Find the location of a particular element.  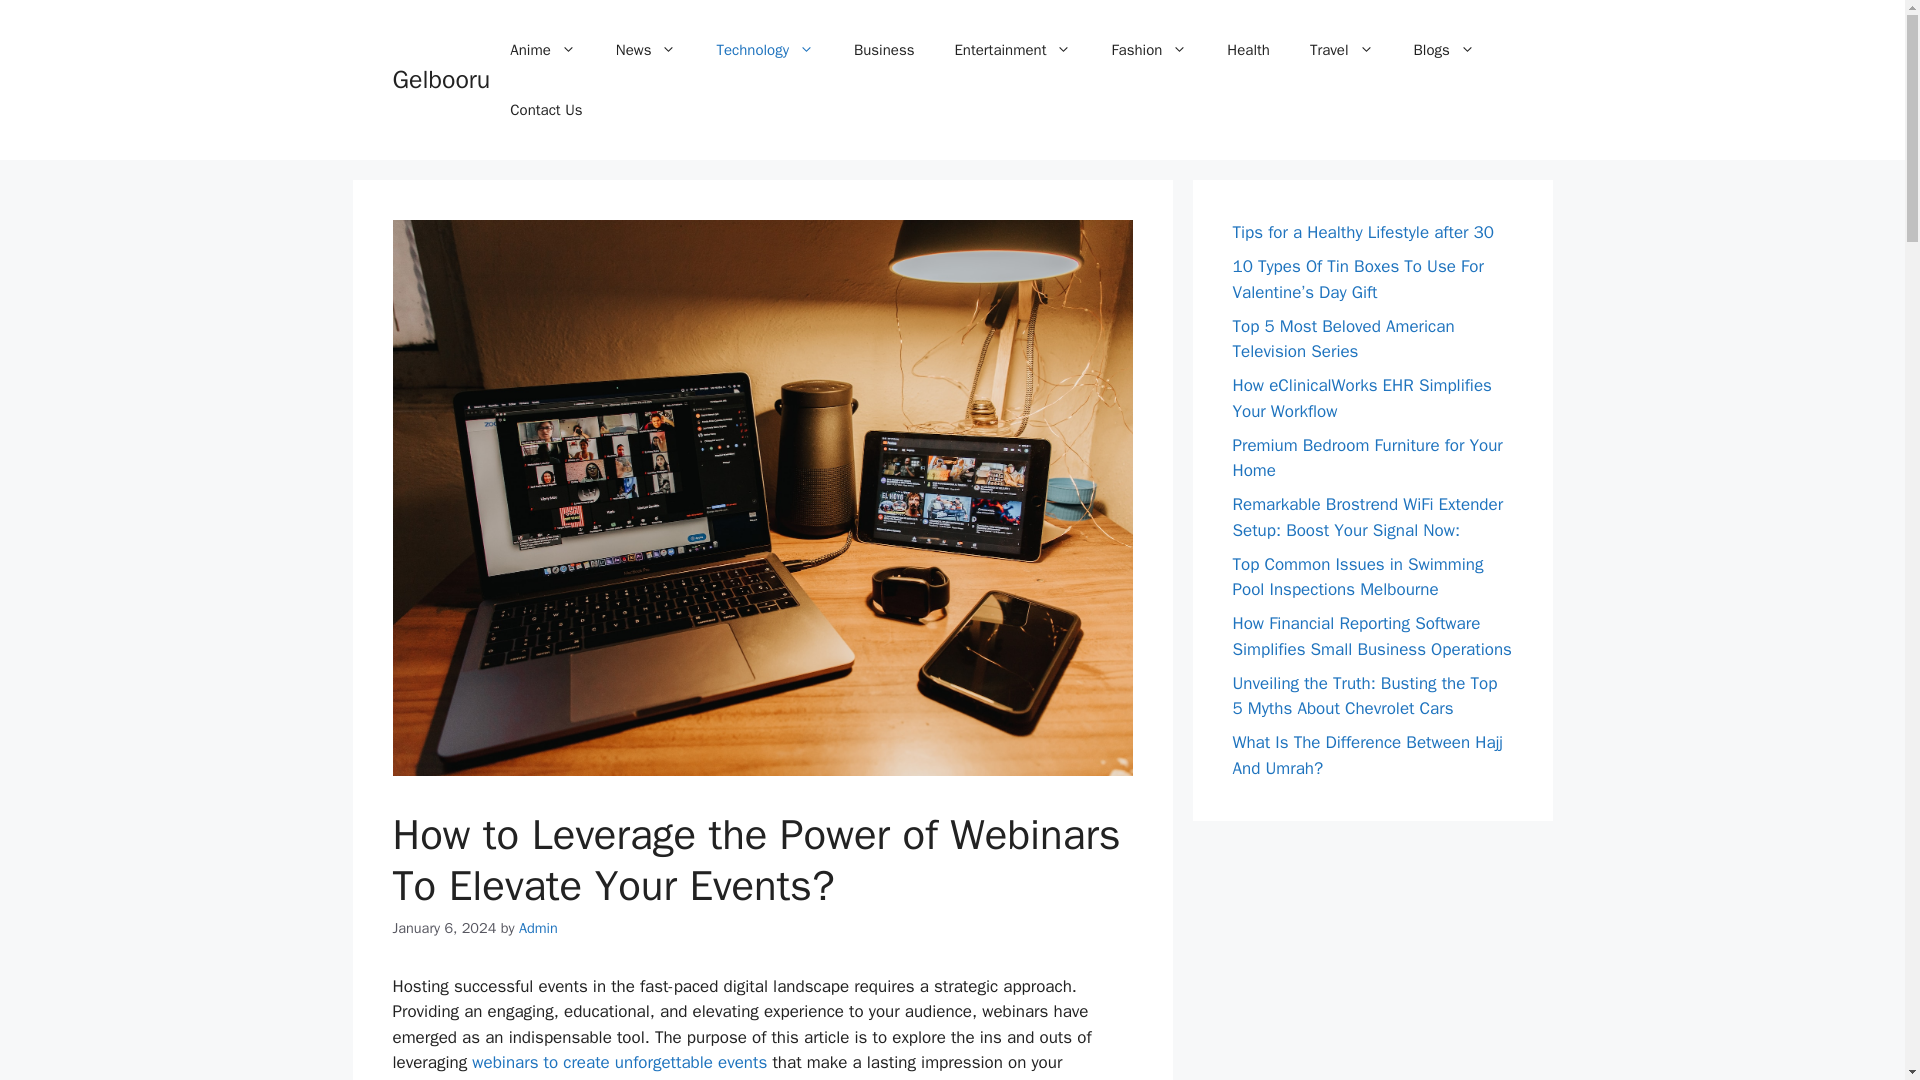

webinars to create unforgettable events is located at coordinates (619, 1062).